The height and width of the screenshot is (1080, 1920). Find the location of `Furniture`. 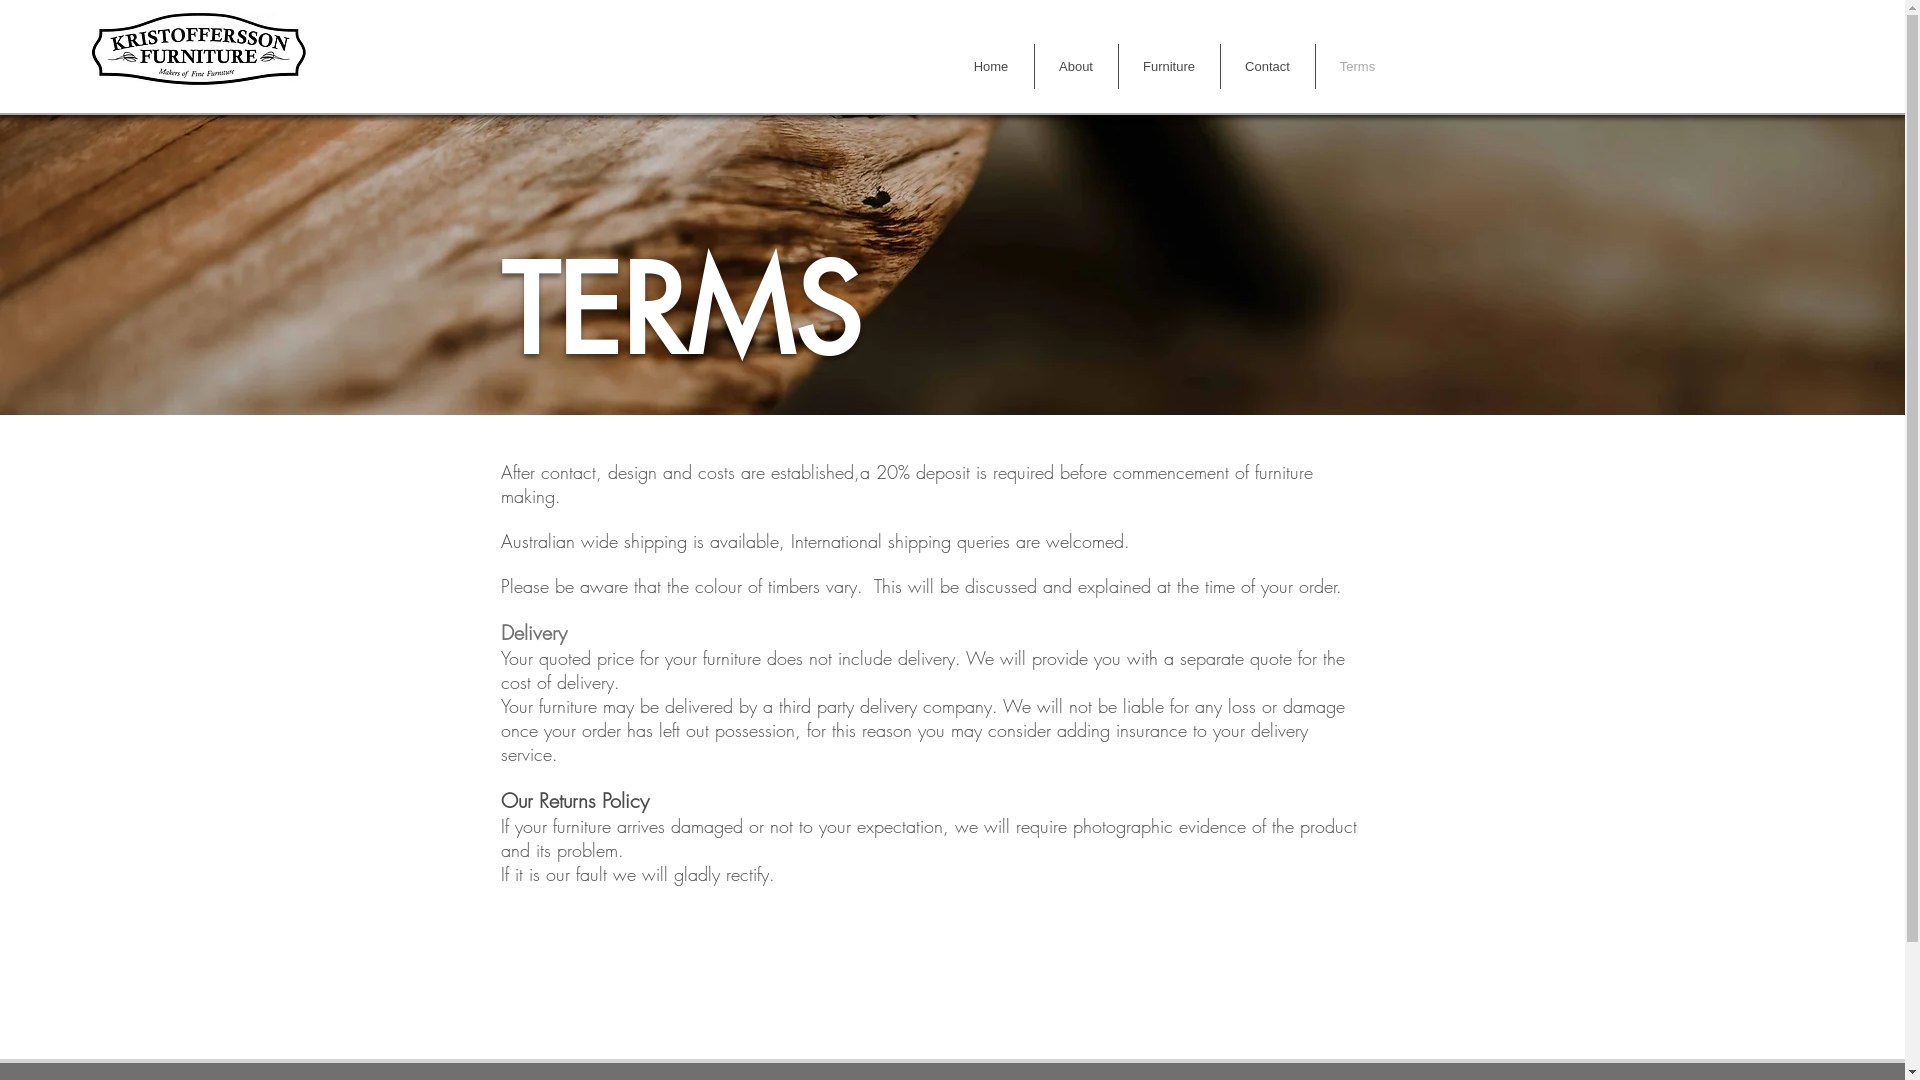

Furniture is located at coordinates (1168, 66).